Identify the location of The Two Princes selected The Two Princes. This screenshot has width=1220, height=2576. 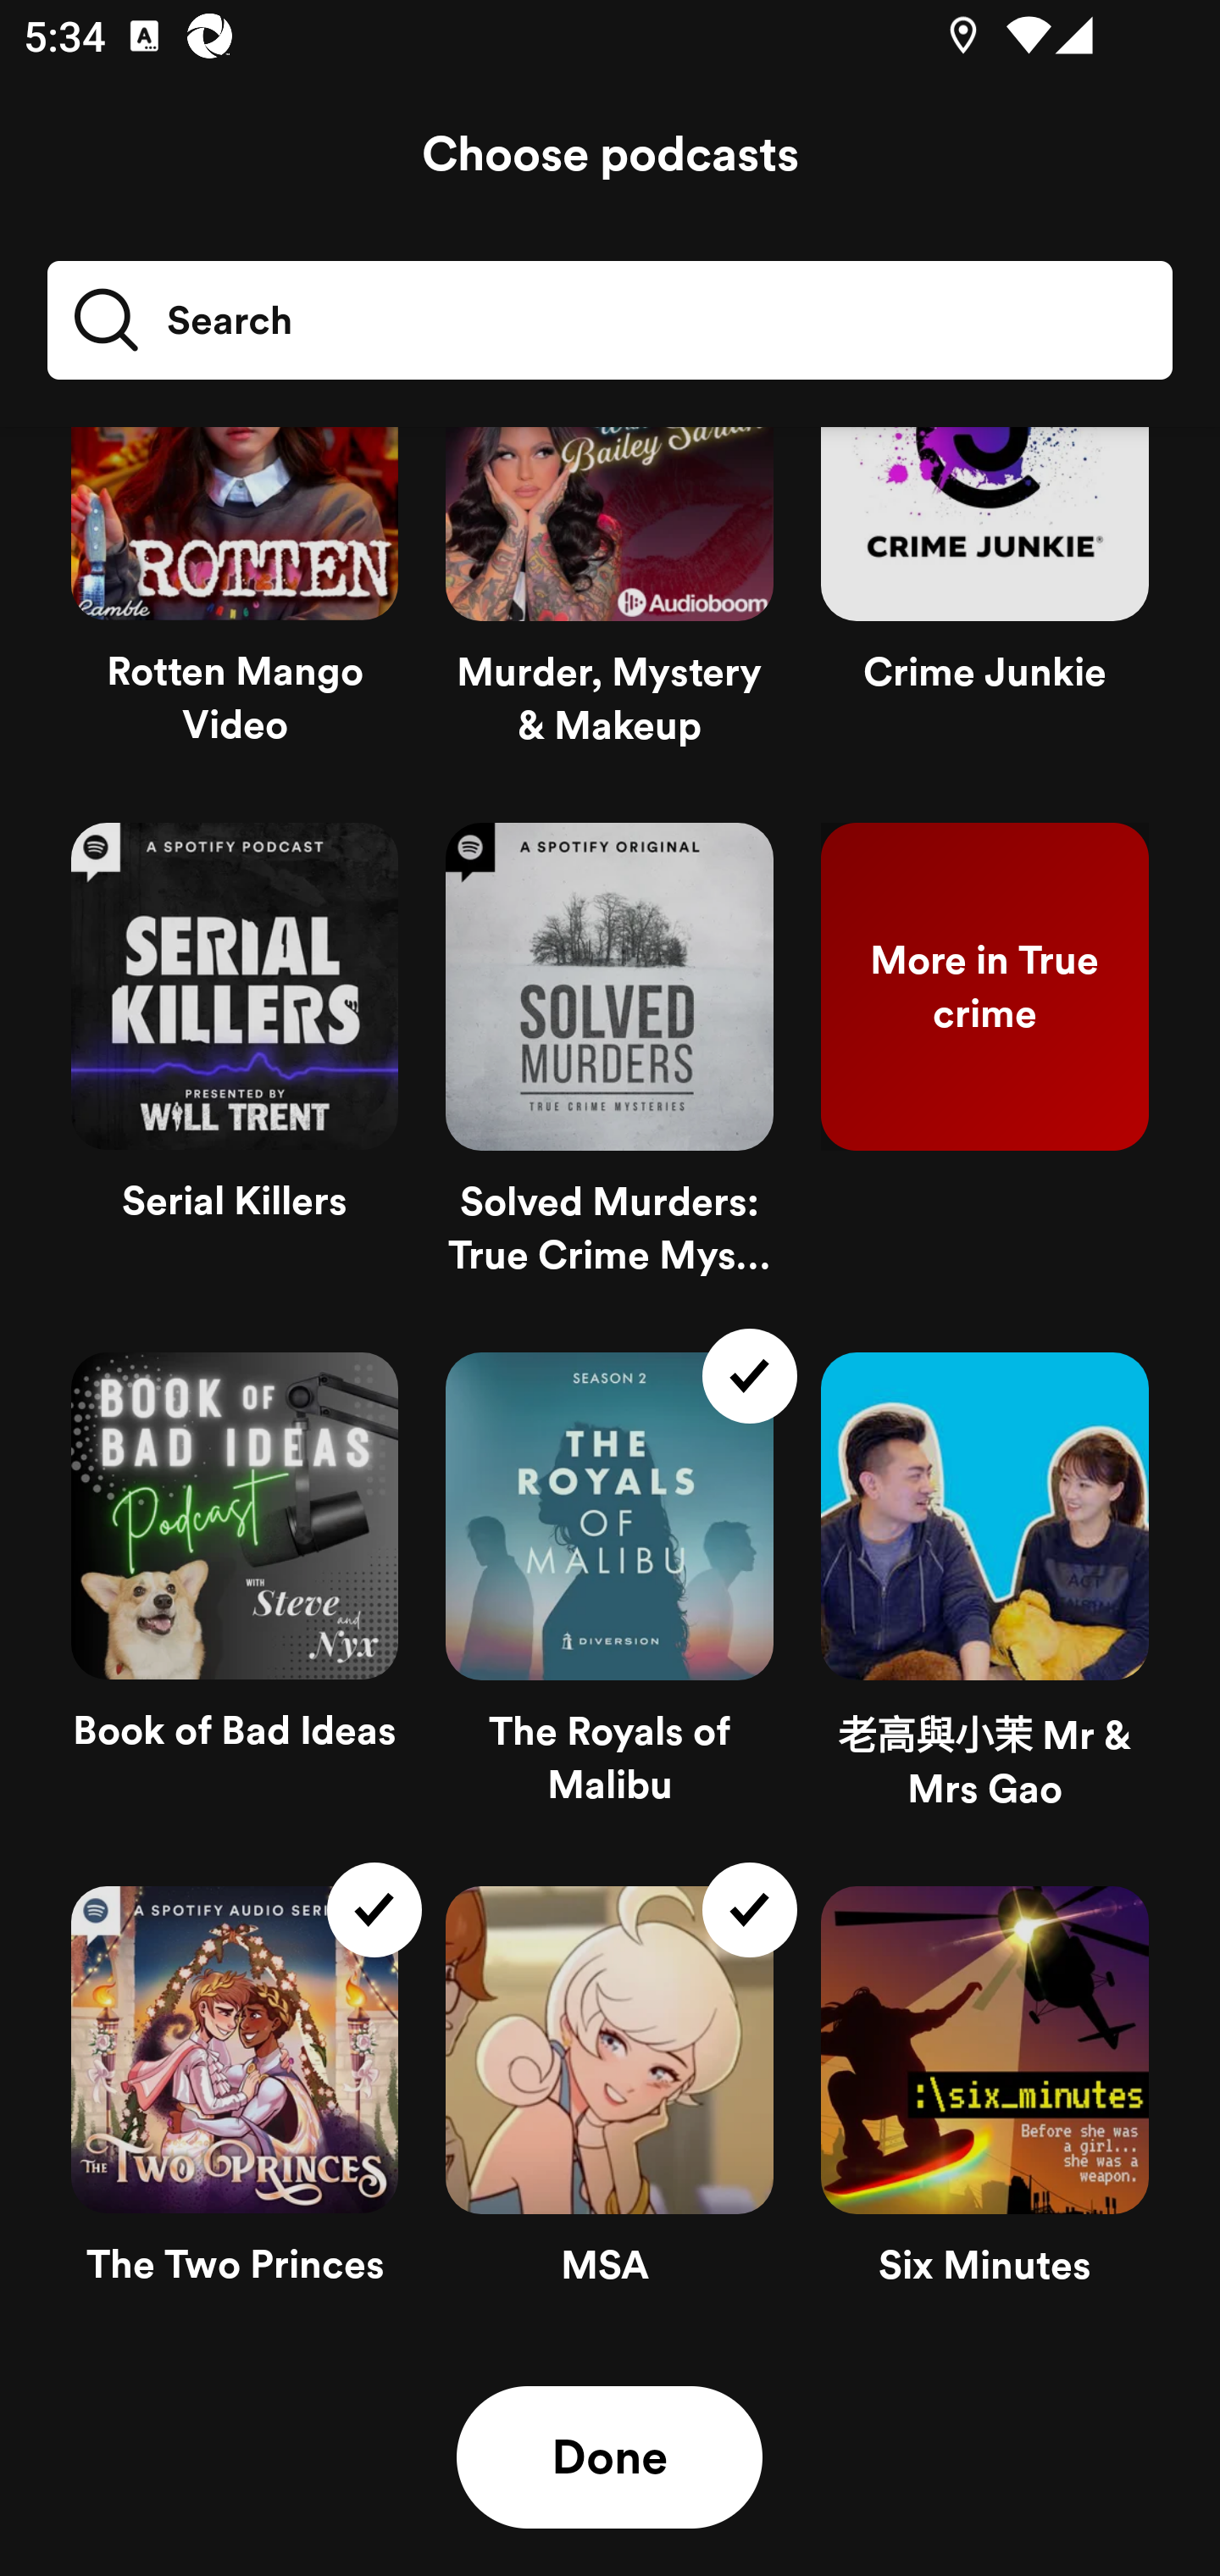
(235, 2100).